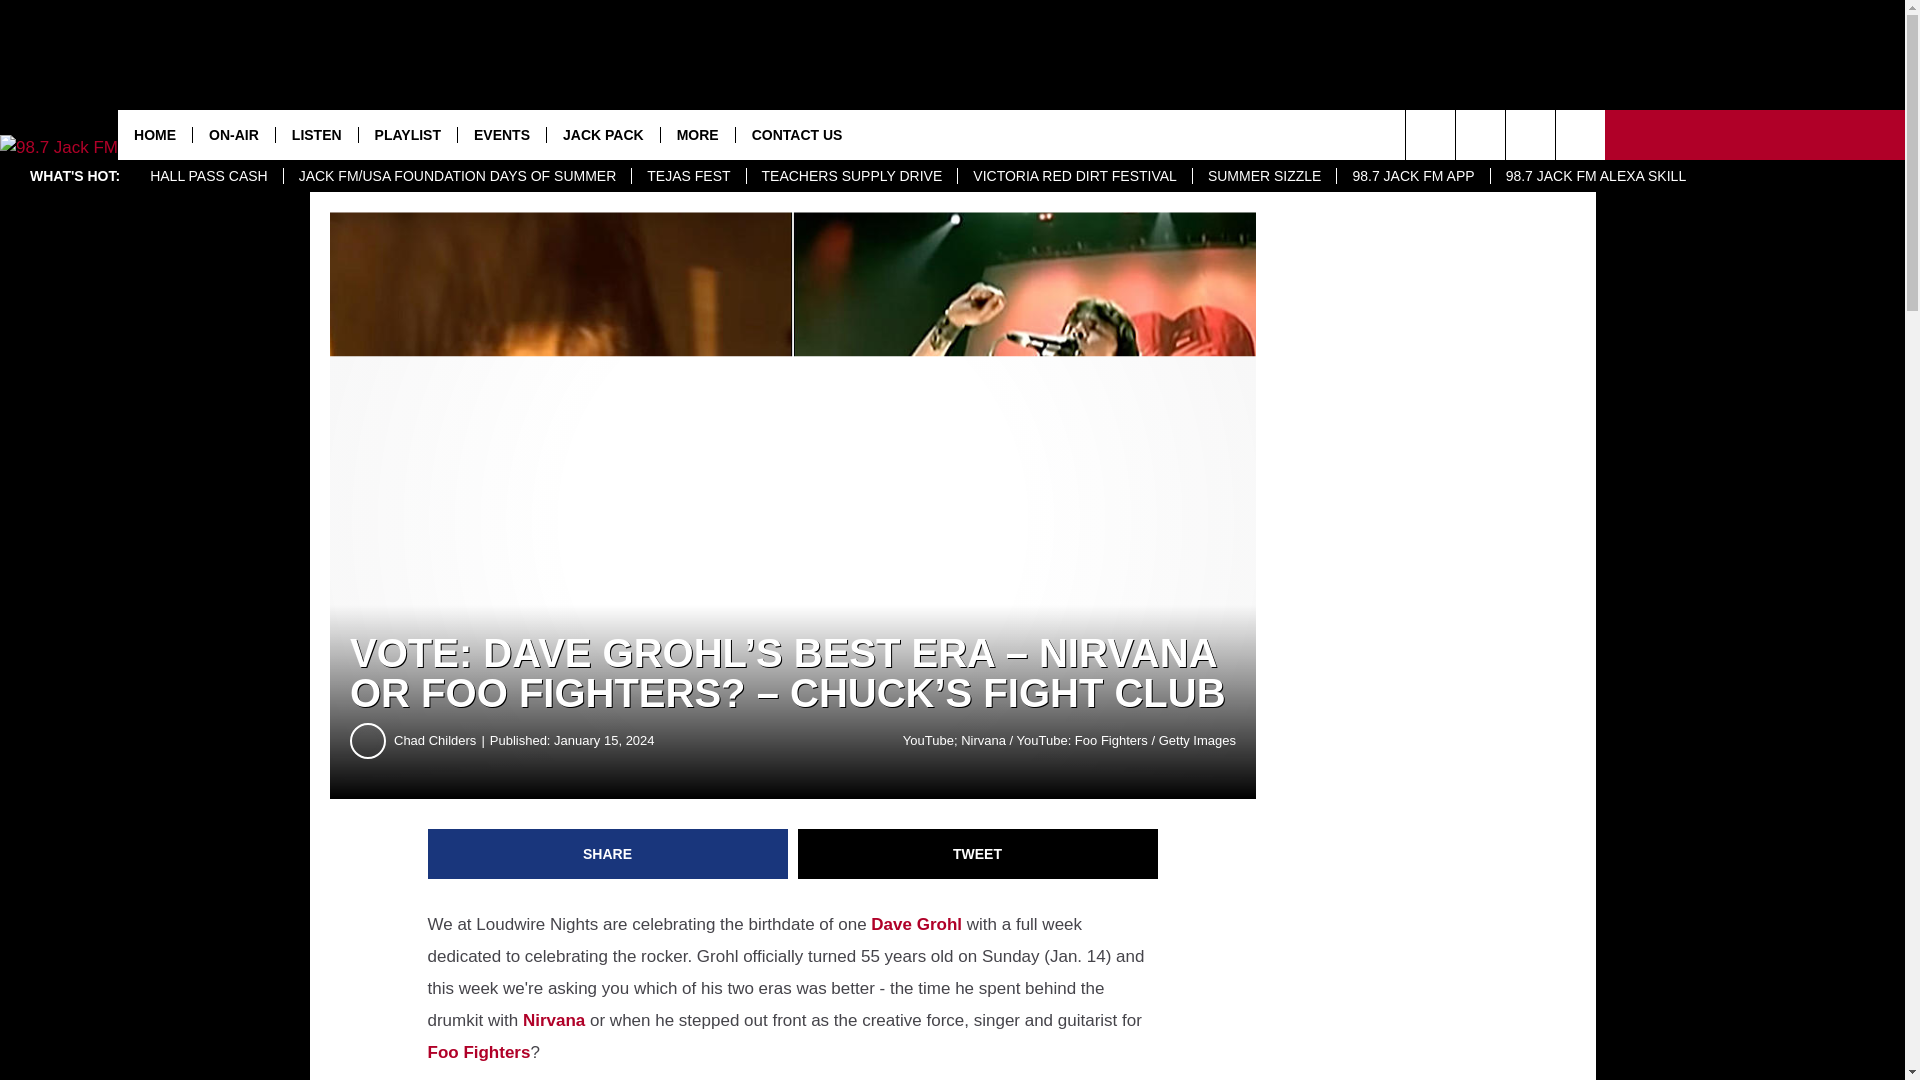 The height and width of the screenshot is (1080, 1920). Describe the element at coordinates (698, 134) in the screenshot. I see `MORE` at that location.